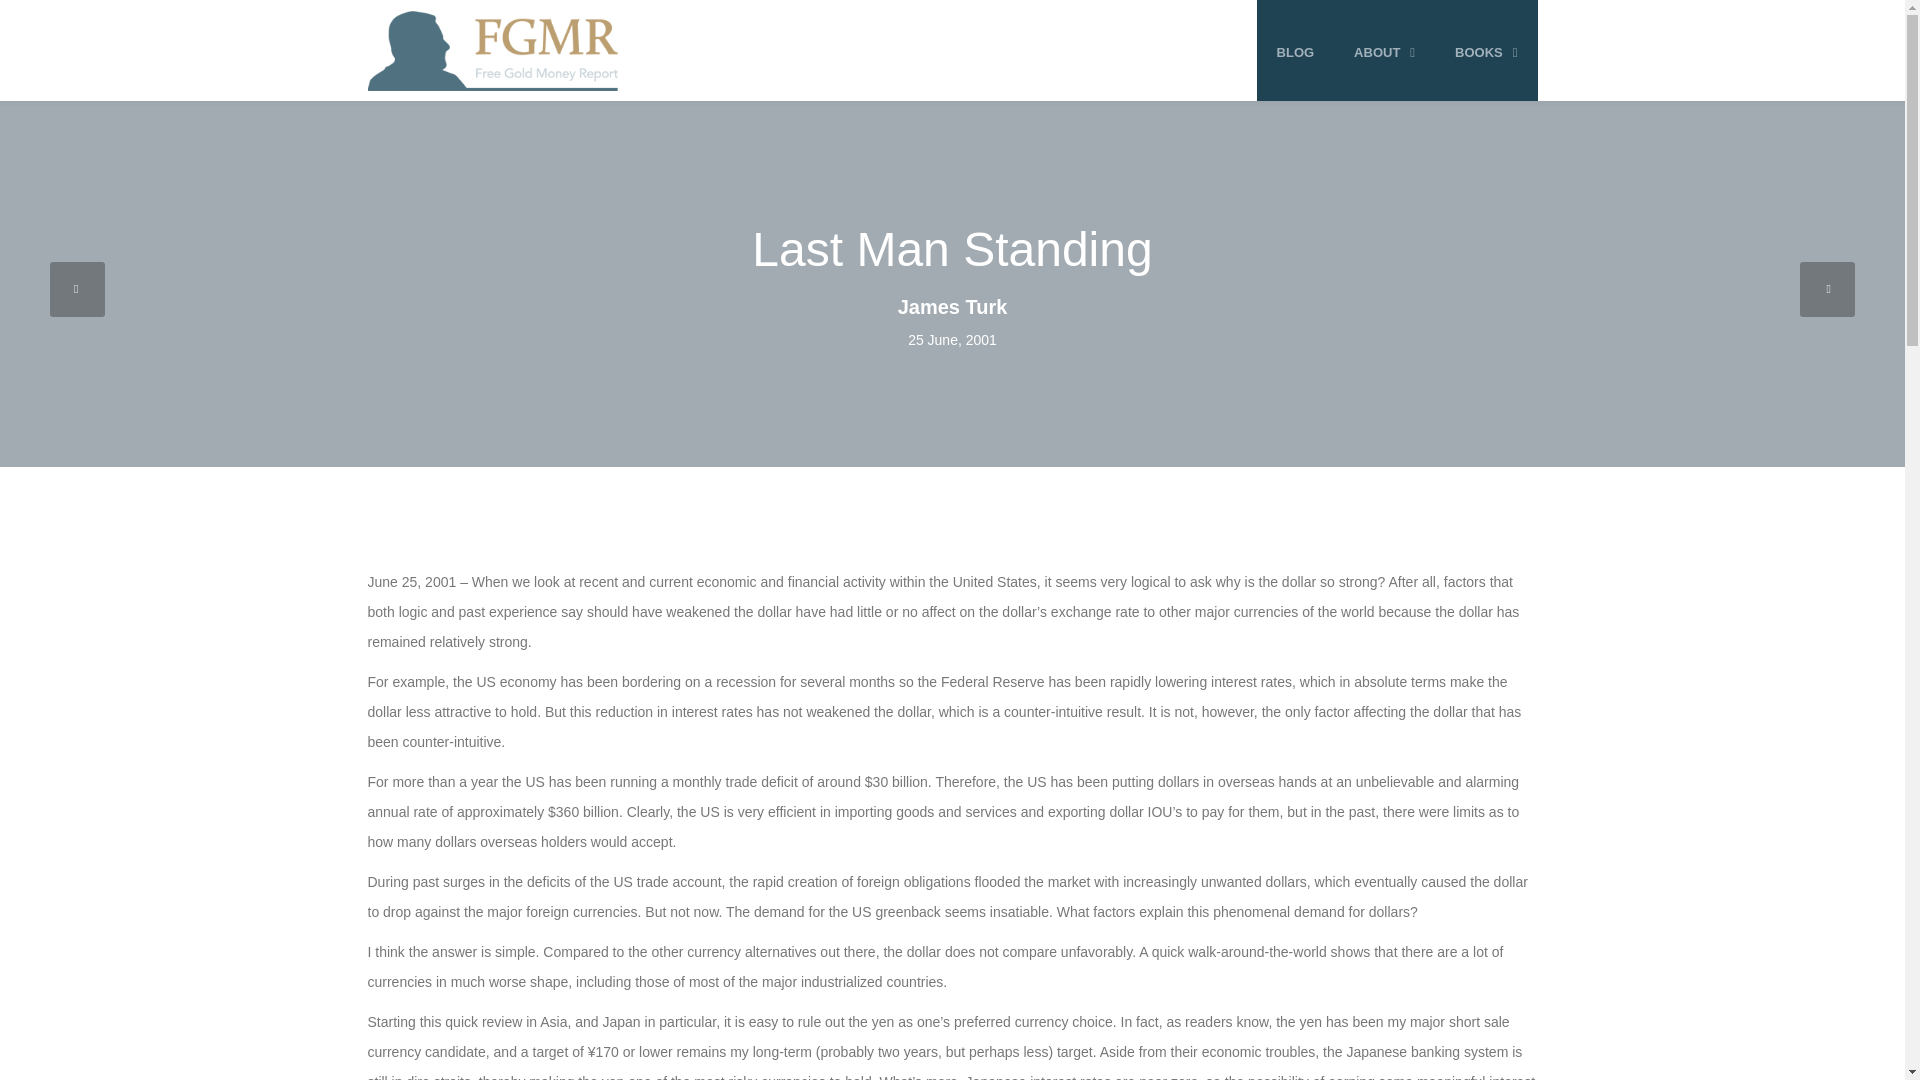  Describe the element at coordinates (951, 306) in the screenshot. I see `James Turk` at that location.